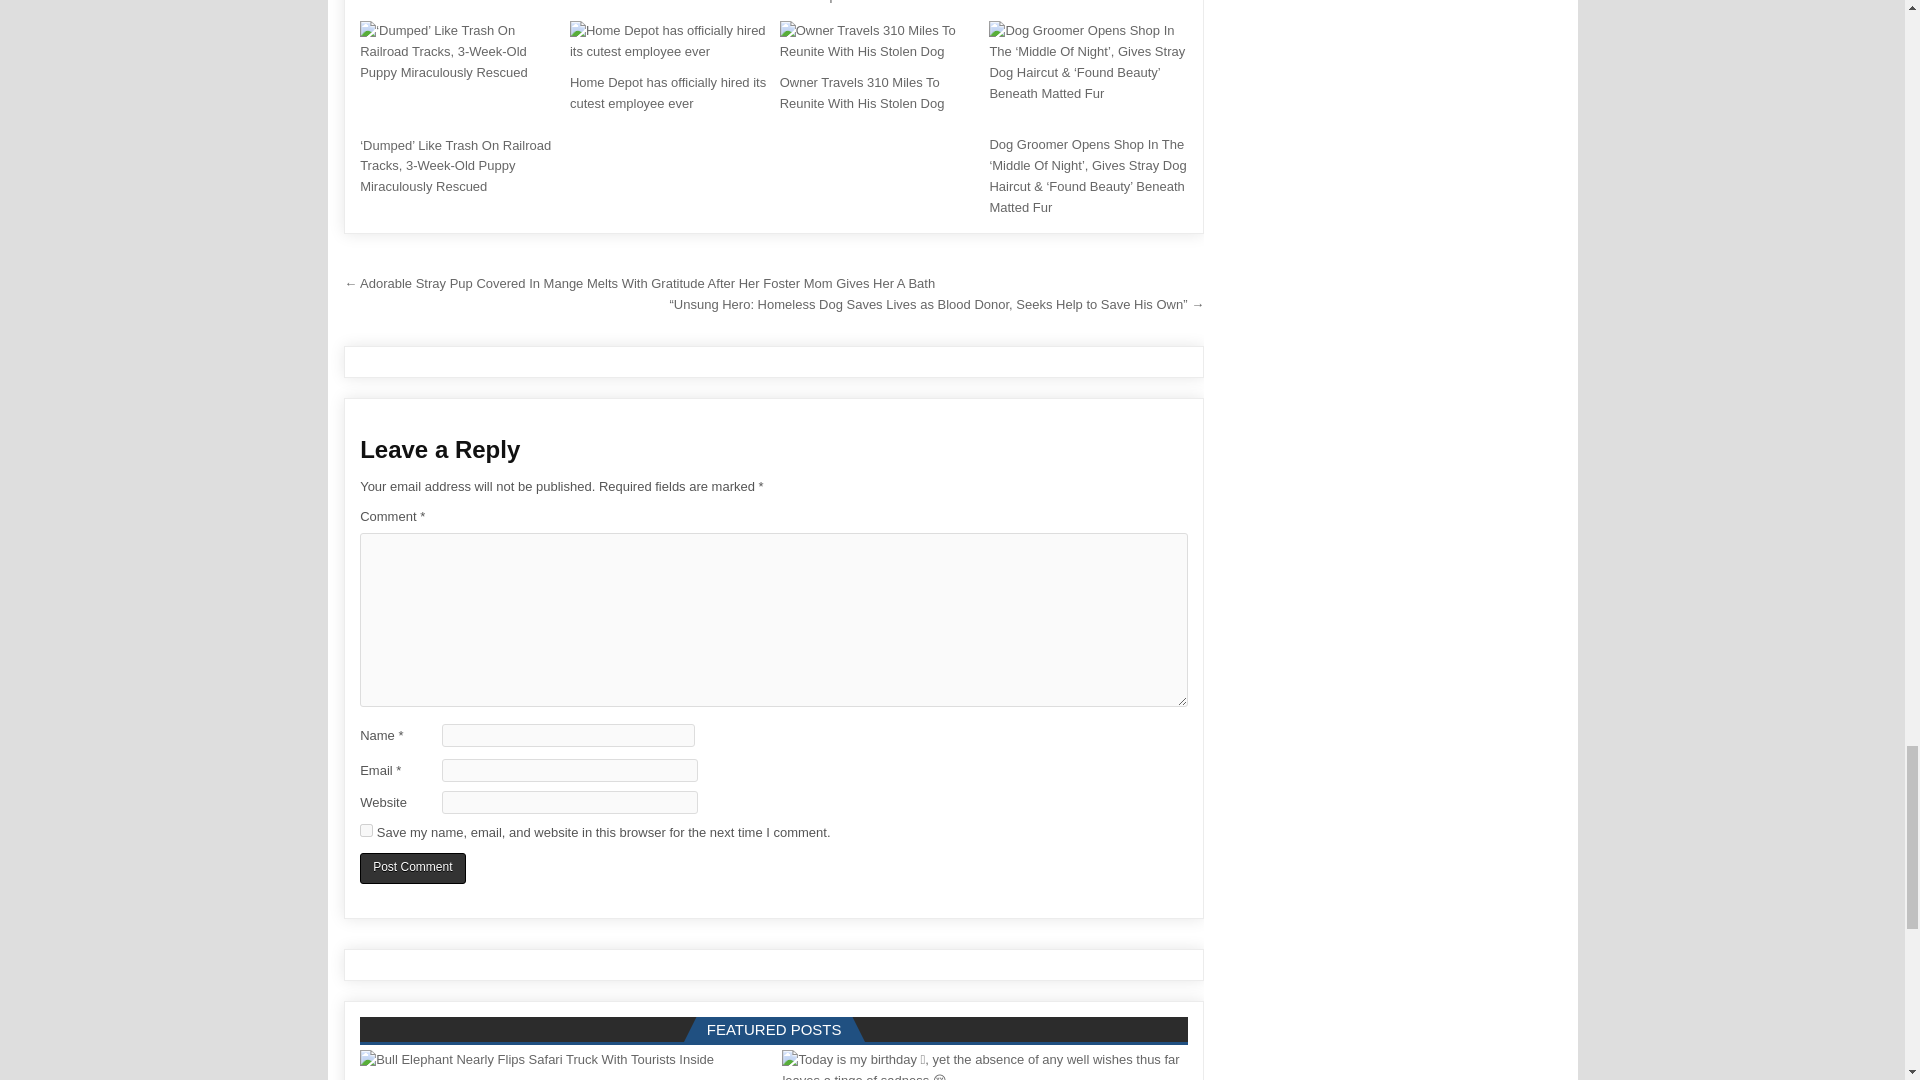  What do you see at coordinates (366, 830) in the screenshot?
I see `yes` at bounding box center [366, 830].